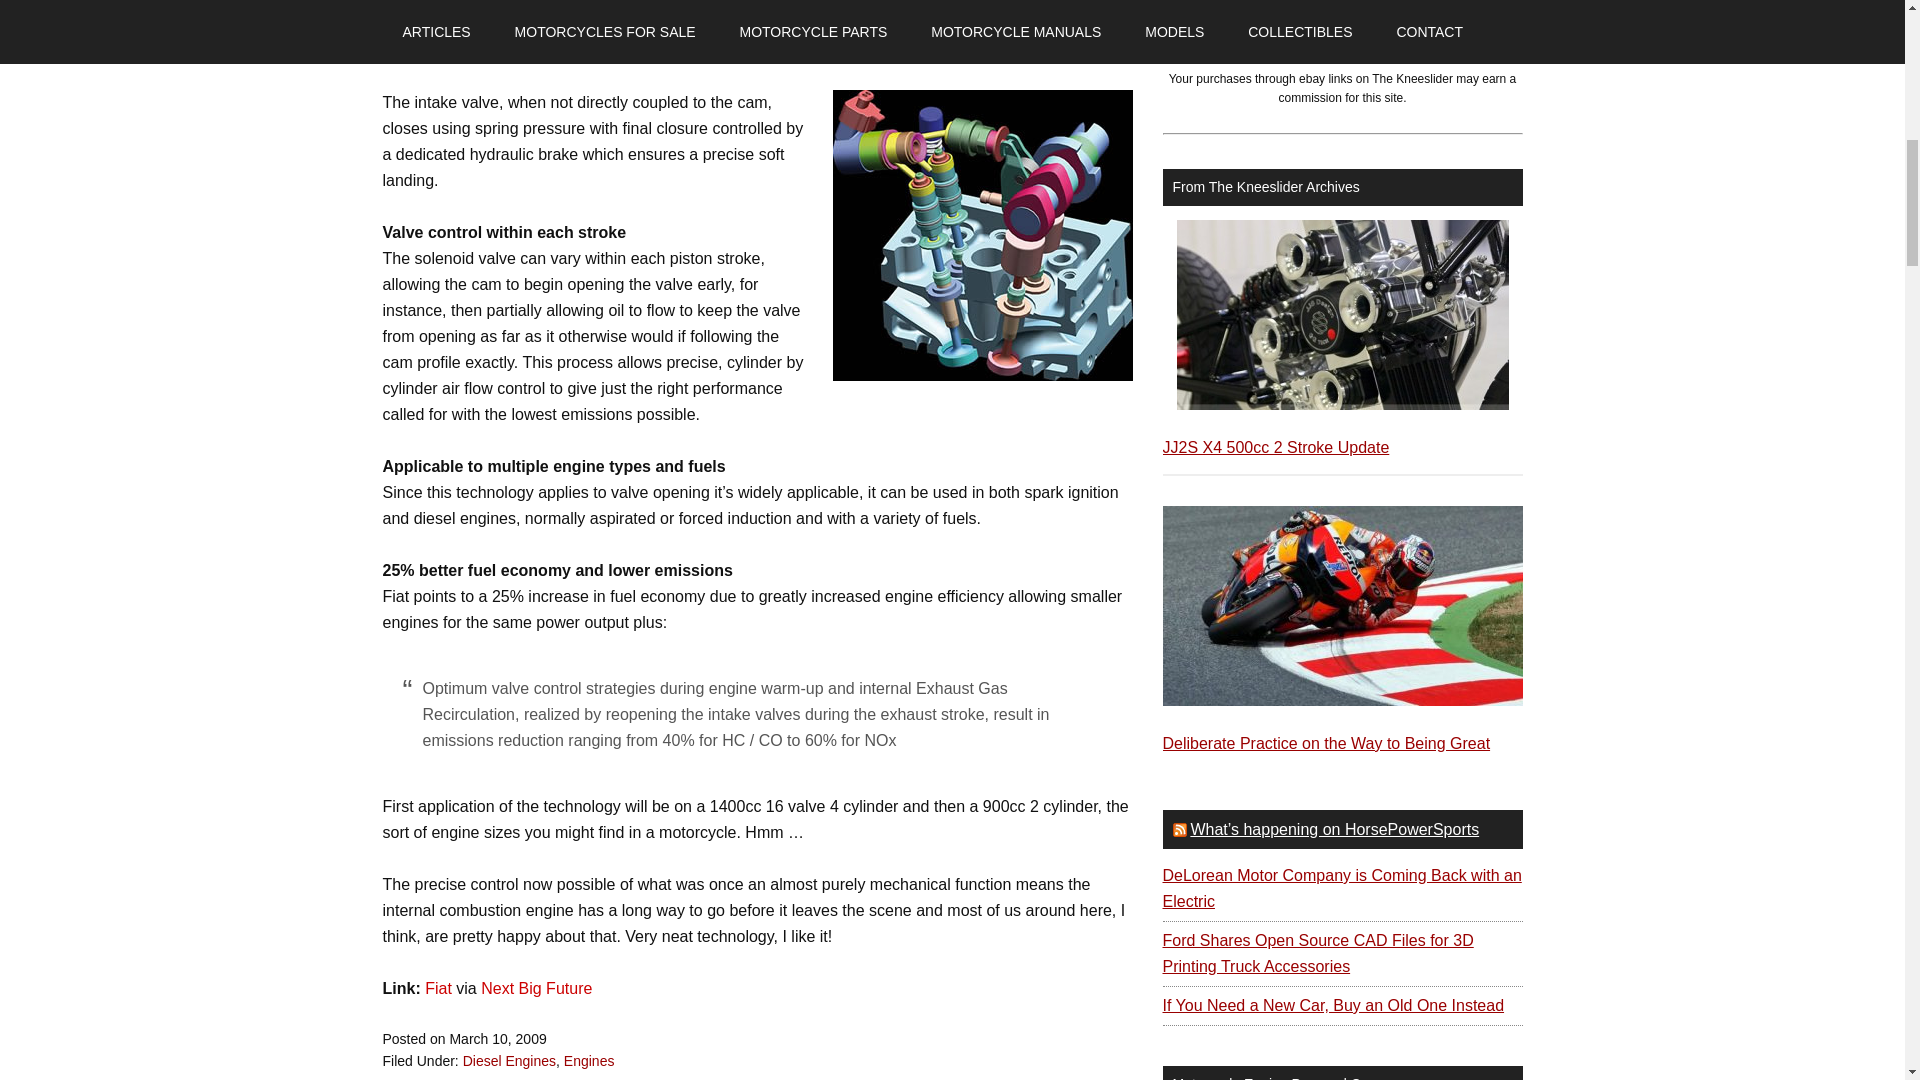 This screenshot has height=1080, width=1920. Describe the element at coordinates (982, 235) in the screenshot. I see `Fiat MultiAir Engine` at that location.